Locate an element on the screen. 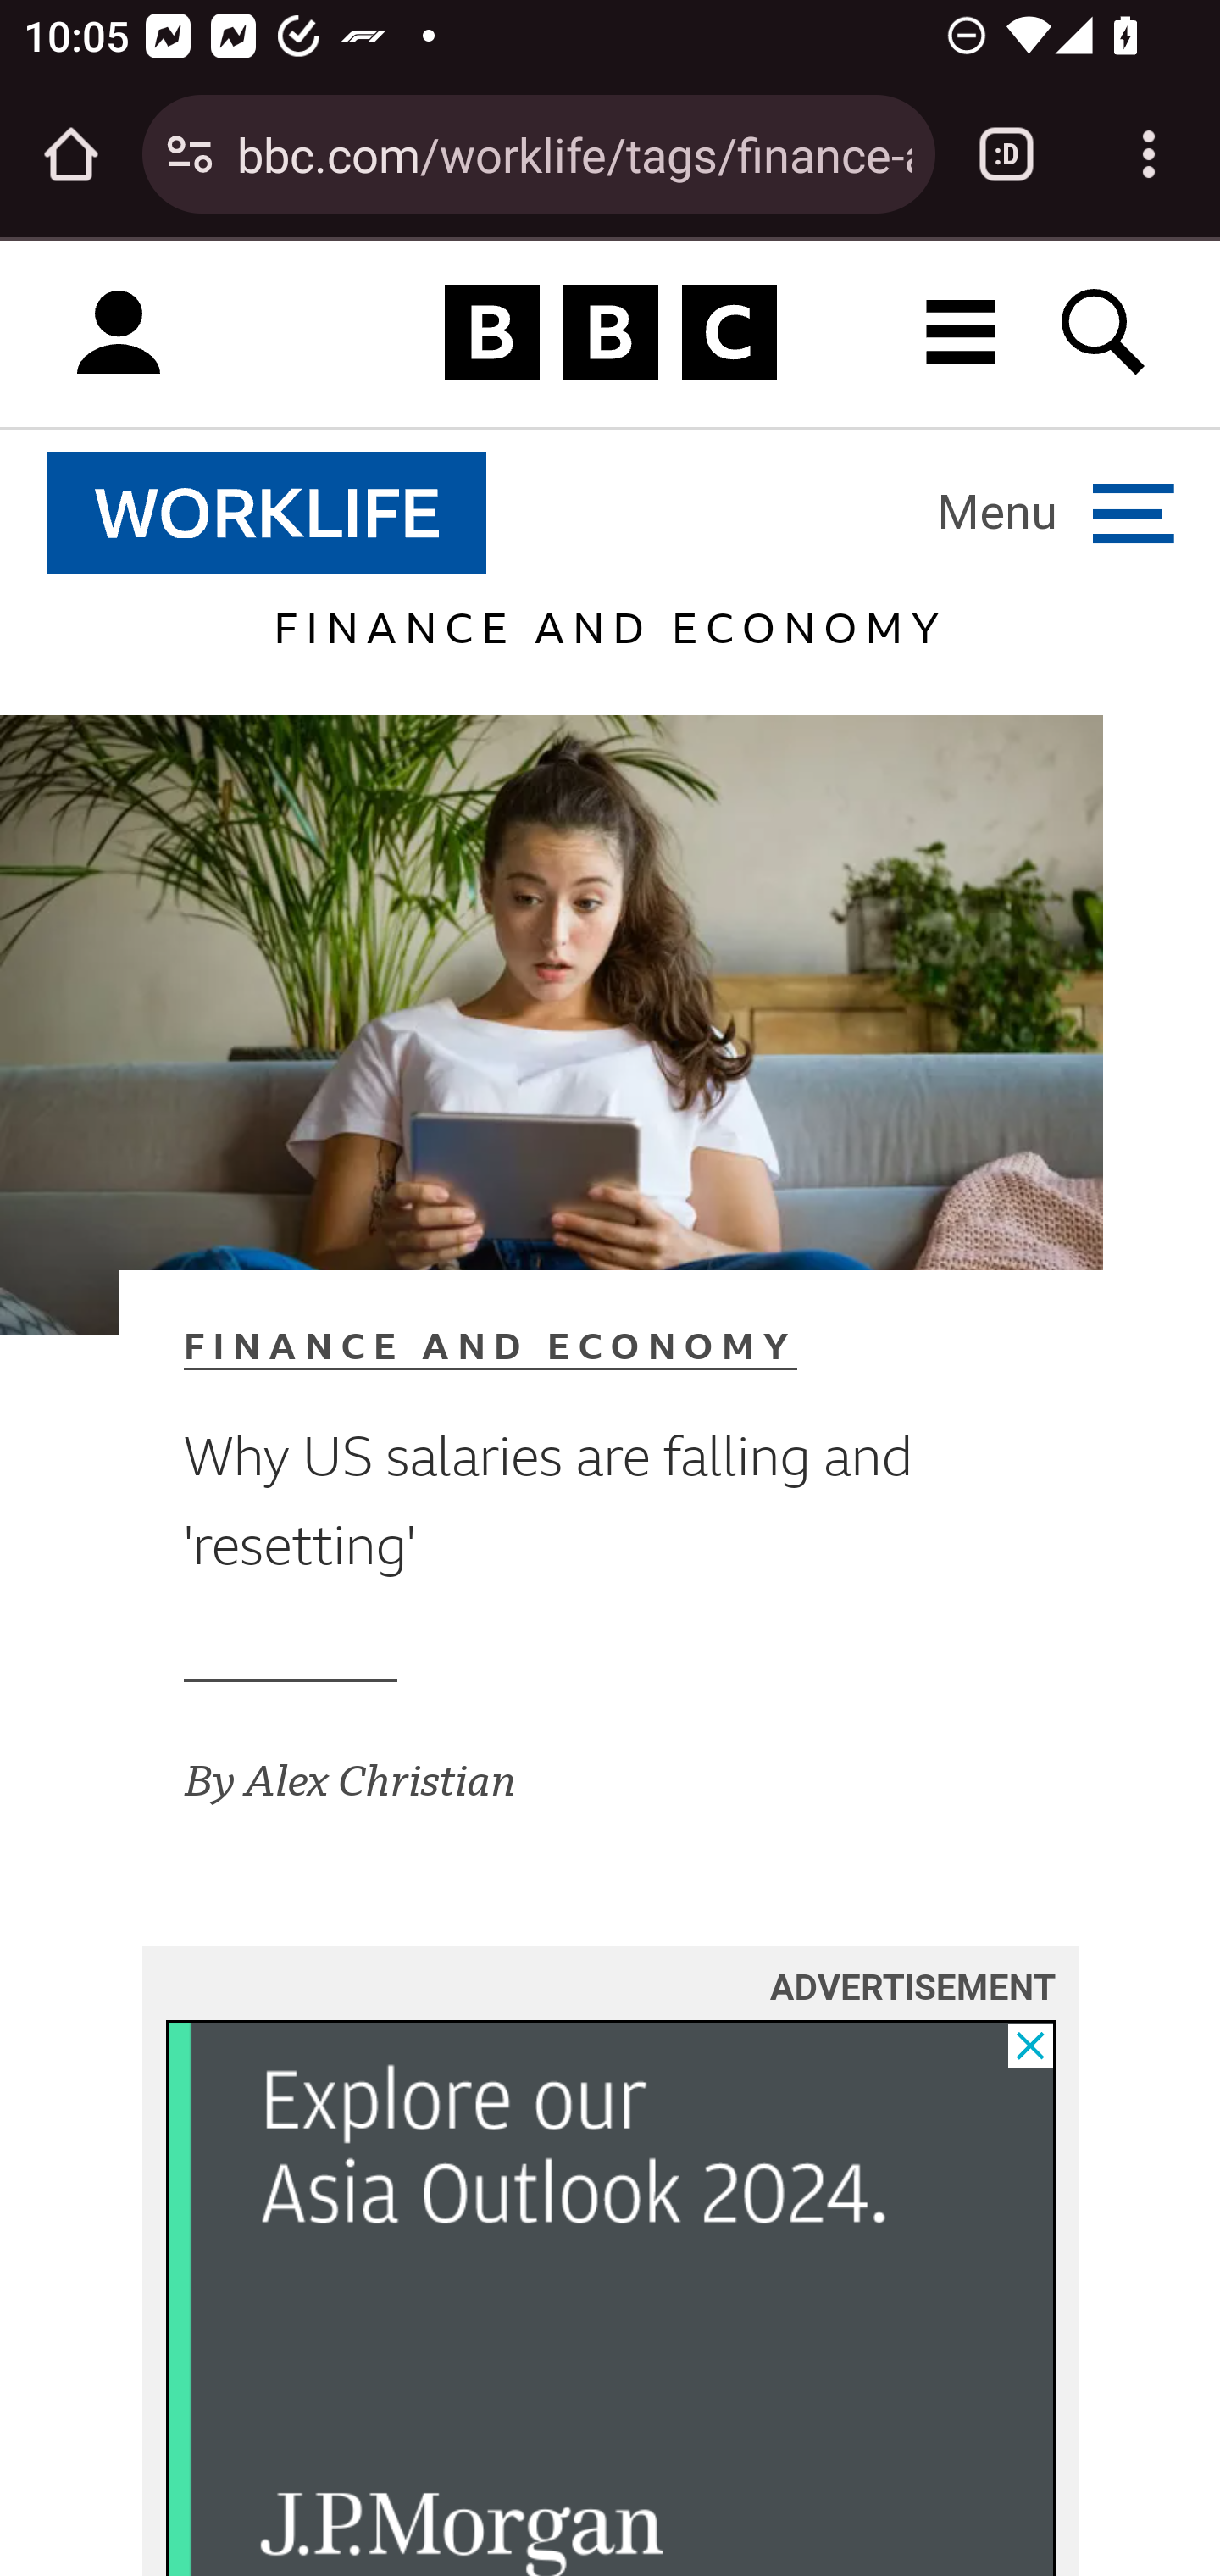 The image size is (1220, 2576). Connection is secure is located at coordinates (190, 154).